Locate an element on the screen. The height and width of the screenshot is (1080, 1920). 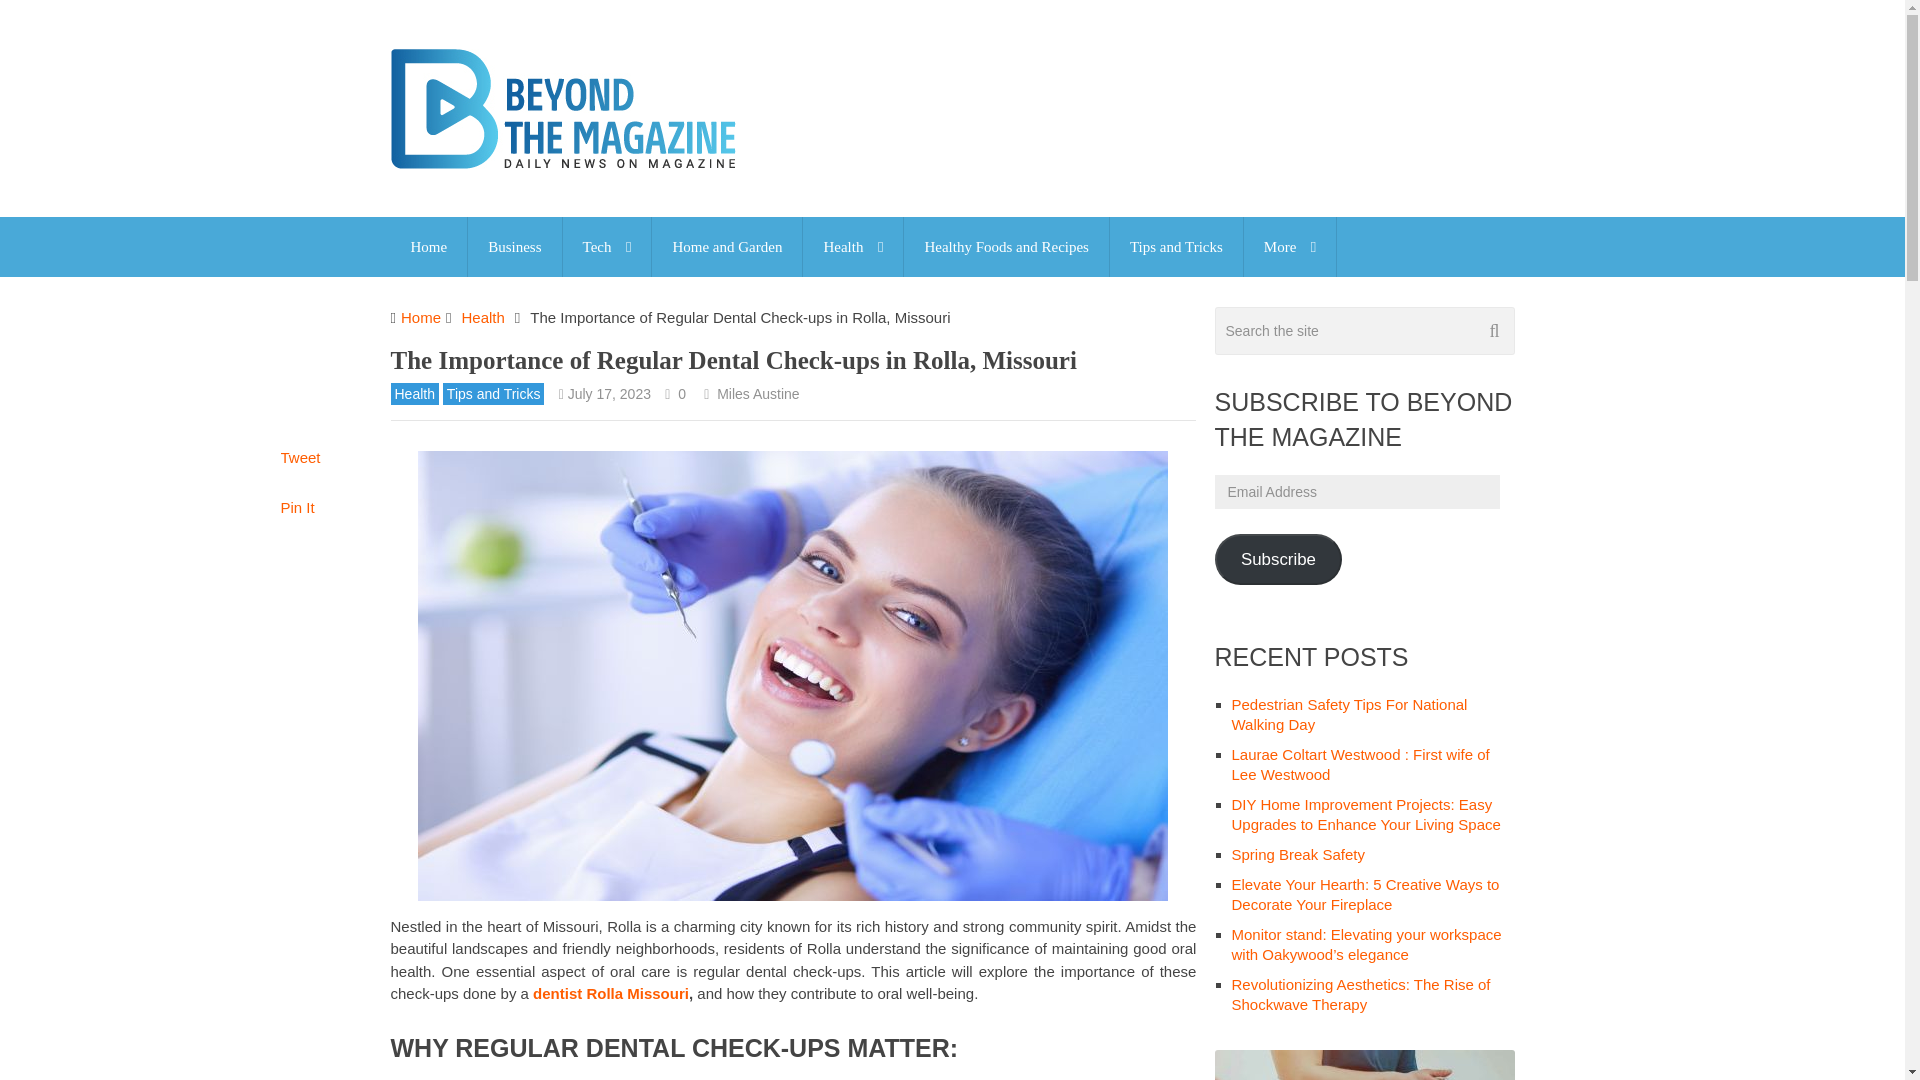
Posts by Miles Austine is located at coordinates (757, 393).